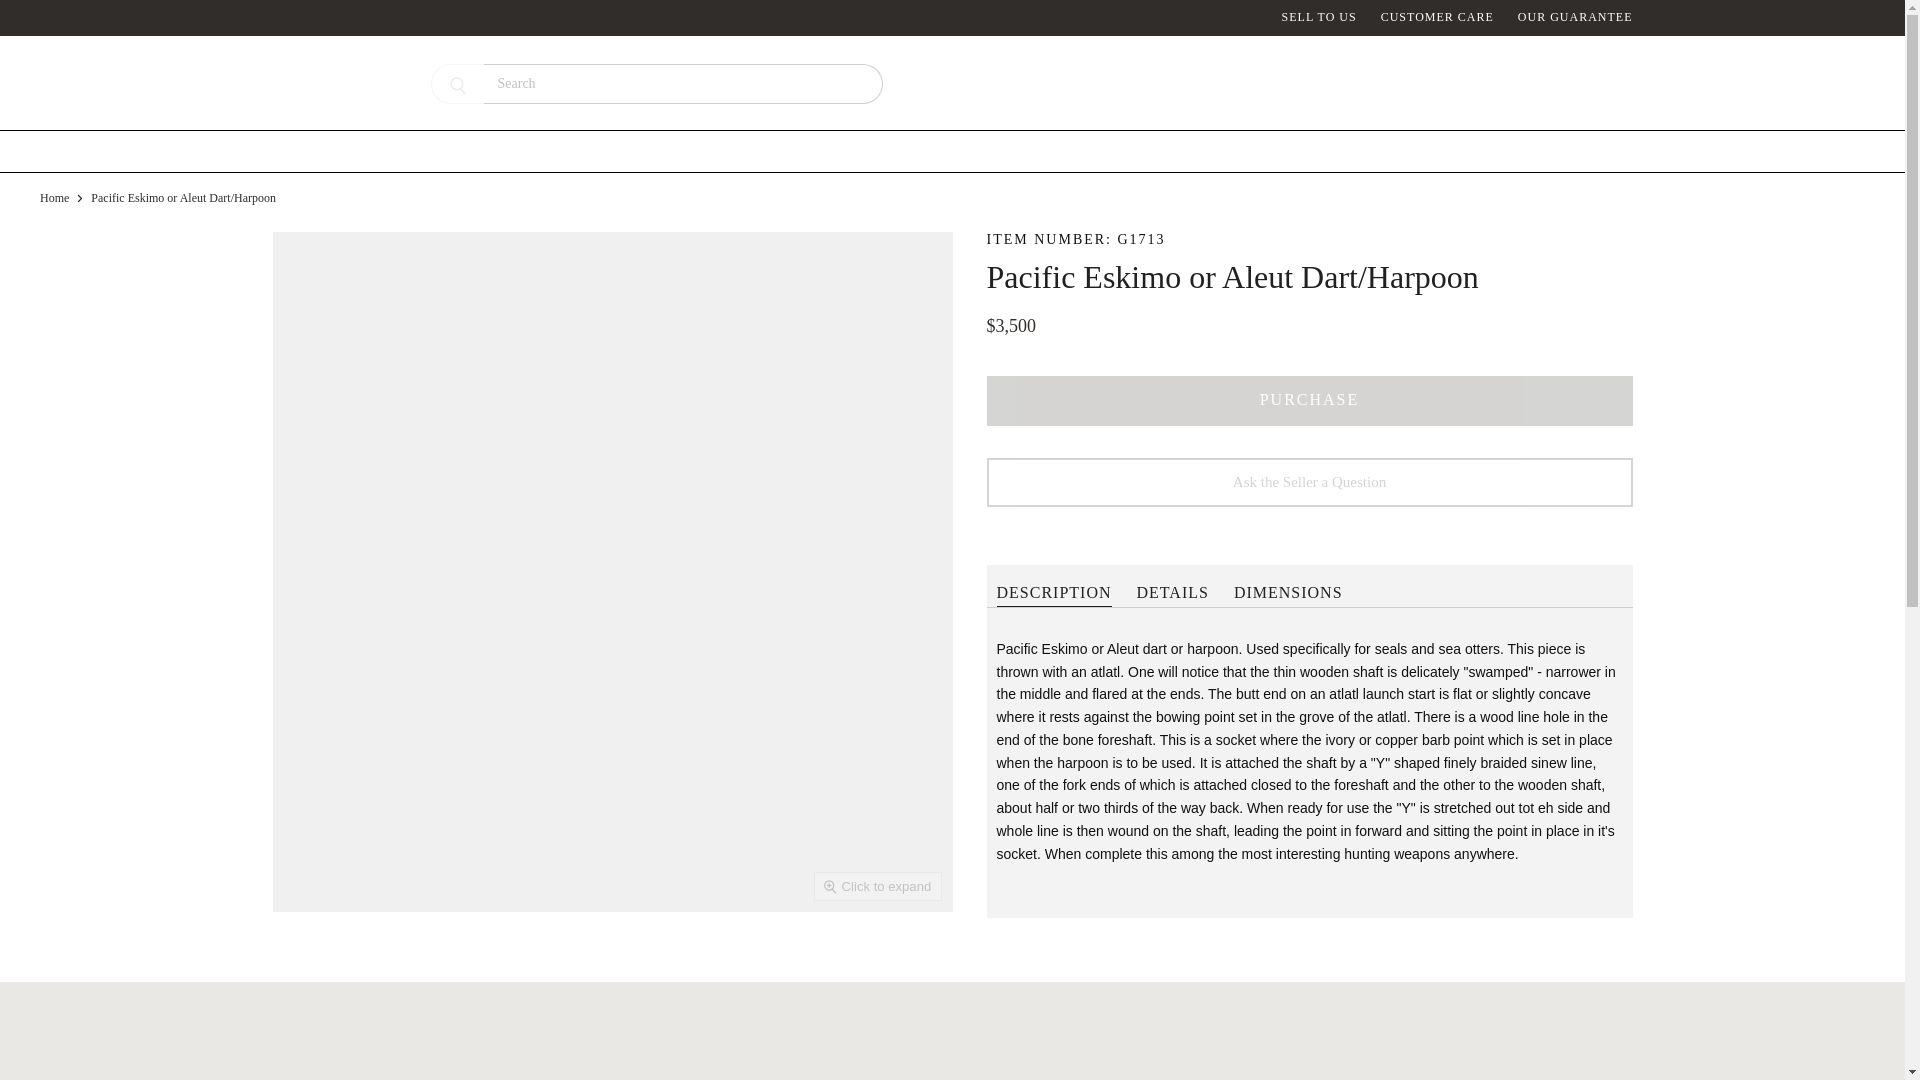  I want to click on SELL TO US, so click(1320, 17).